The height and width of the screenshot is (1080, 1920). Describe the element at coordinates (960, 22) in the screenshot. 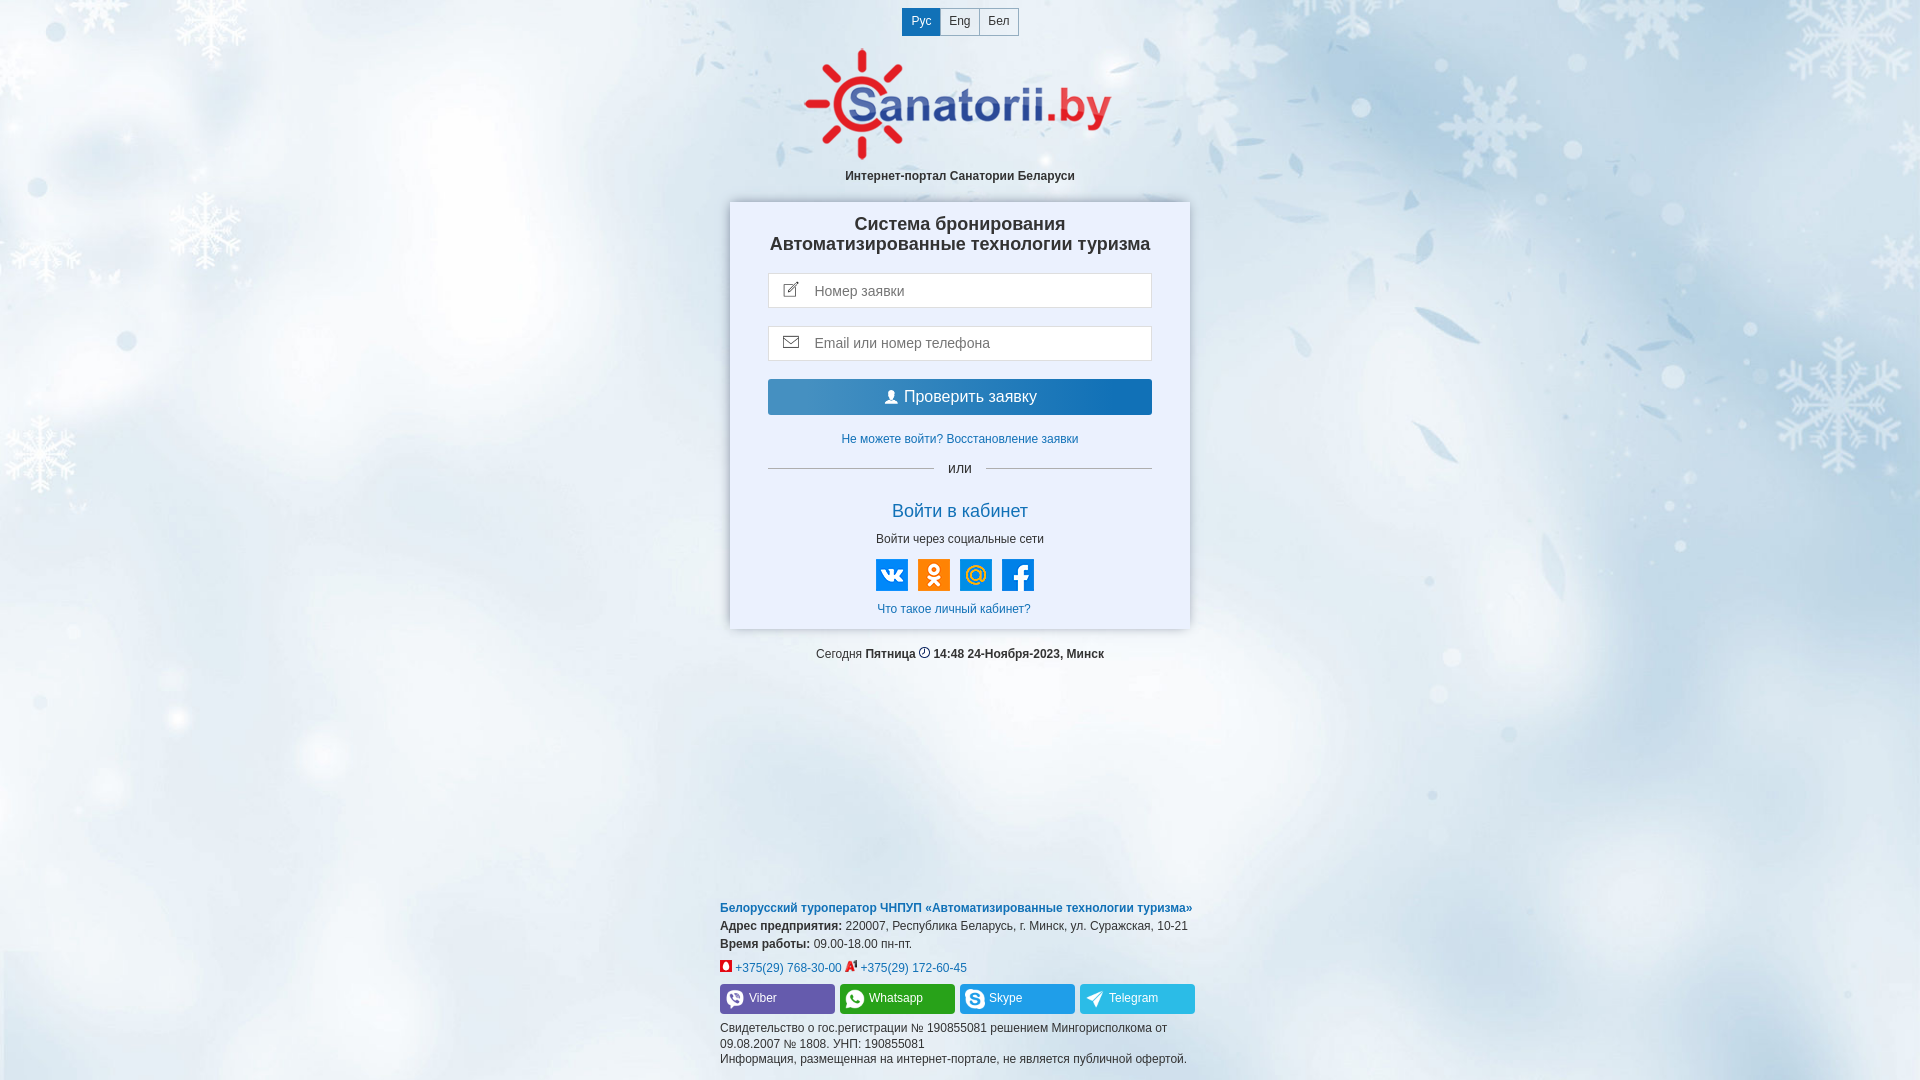

I see `Eng` at that location.